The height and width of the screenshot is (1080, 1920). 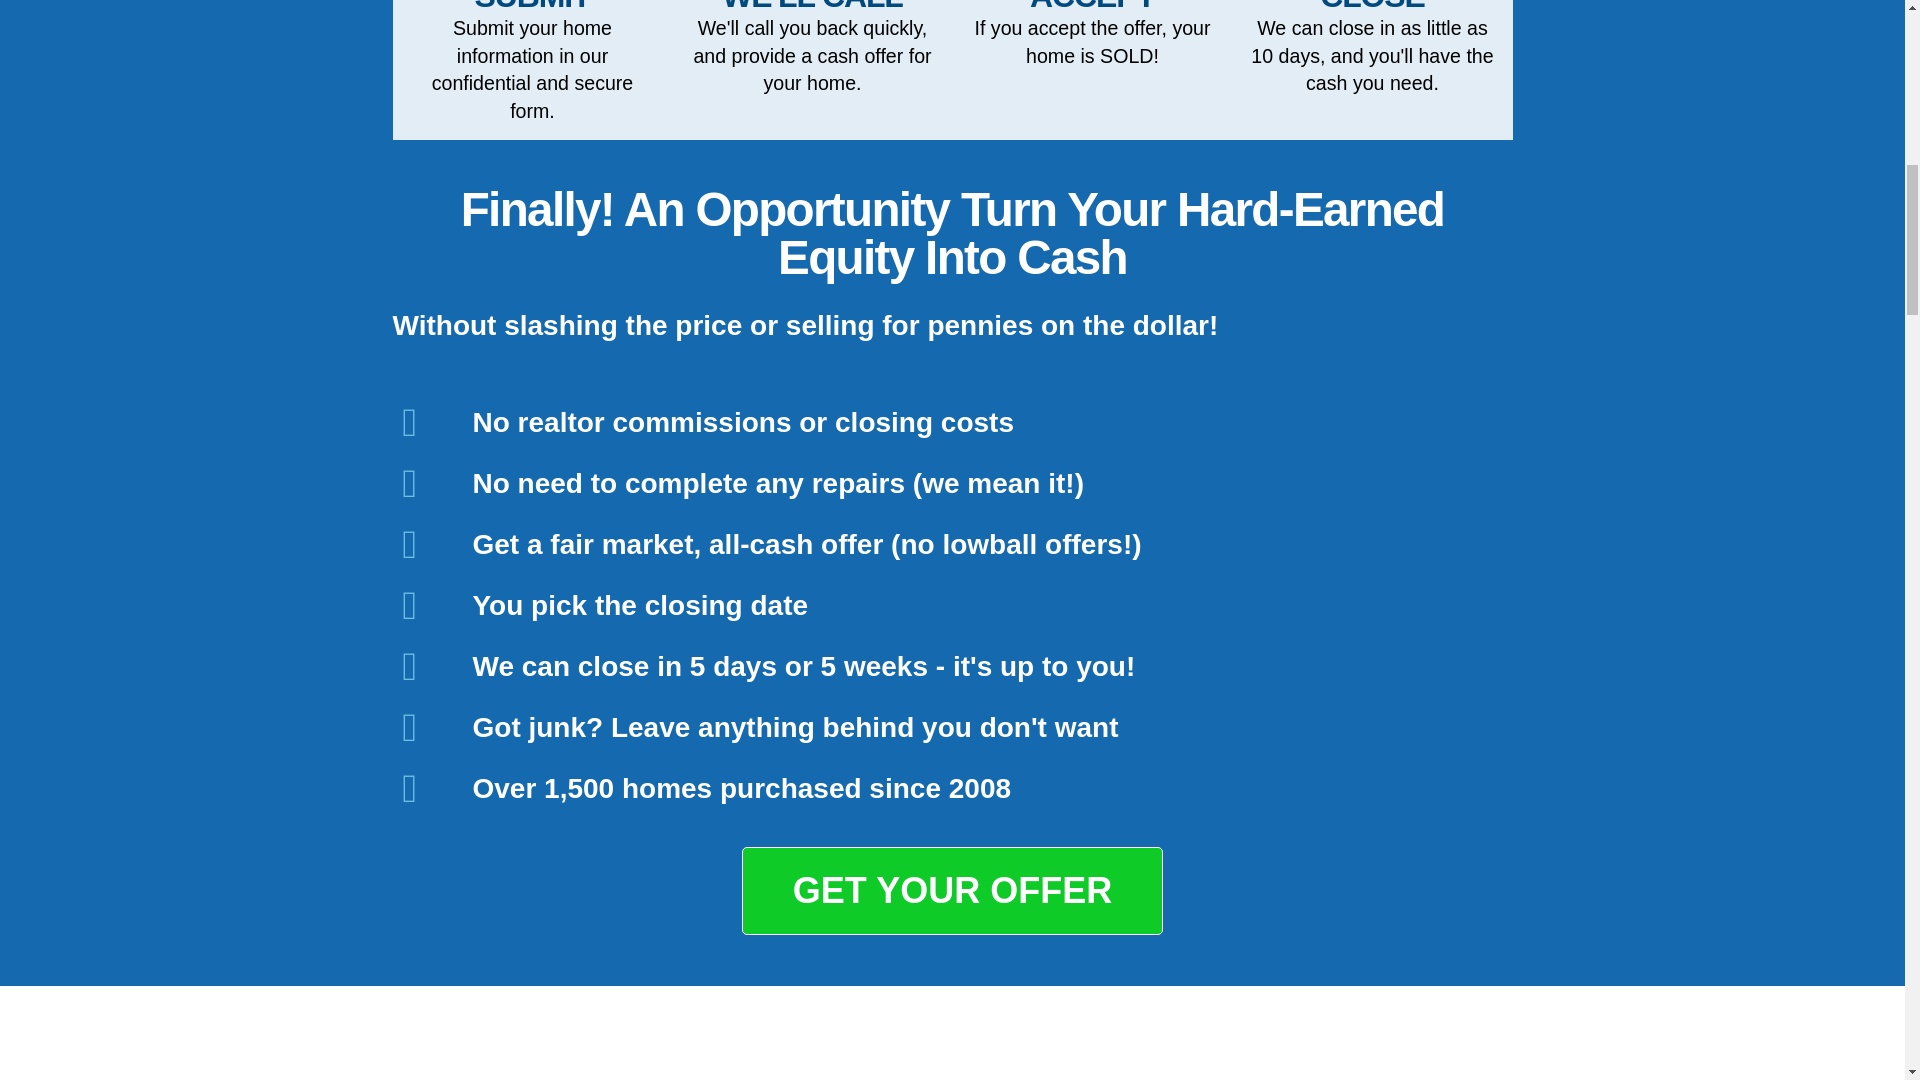 I want to click on GET YOUR OFFER, so click(x=952, y=890).